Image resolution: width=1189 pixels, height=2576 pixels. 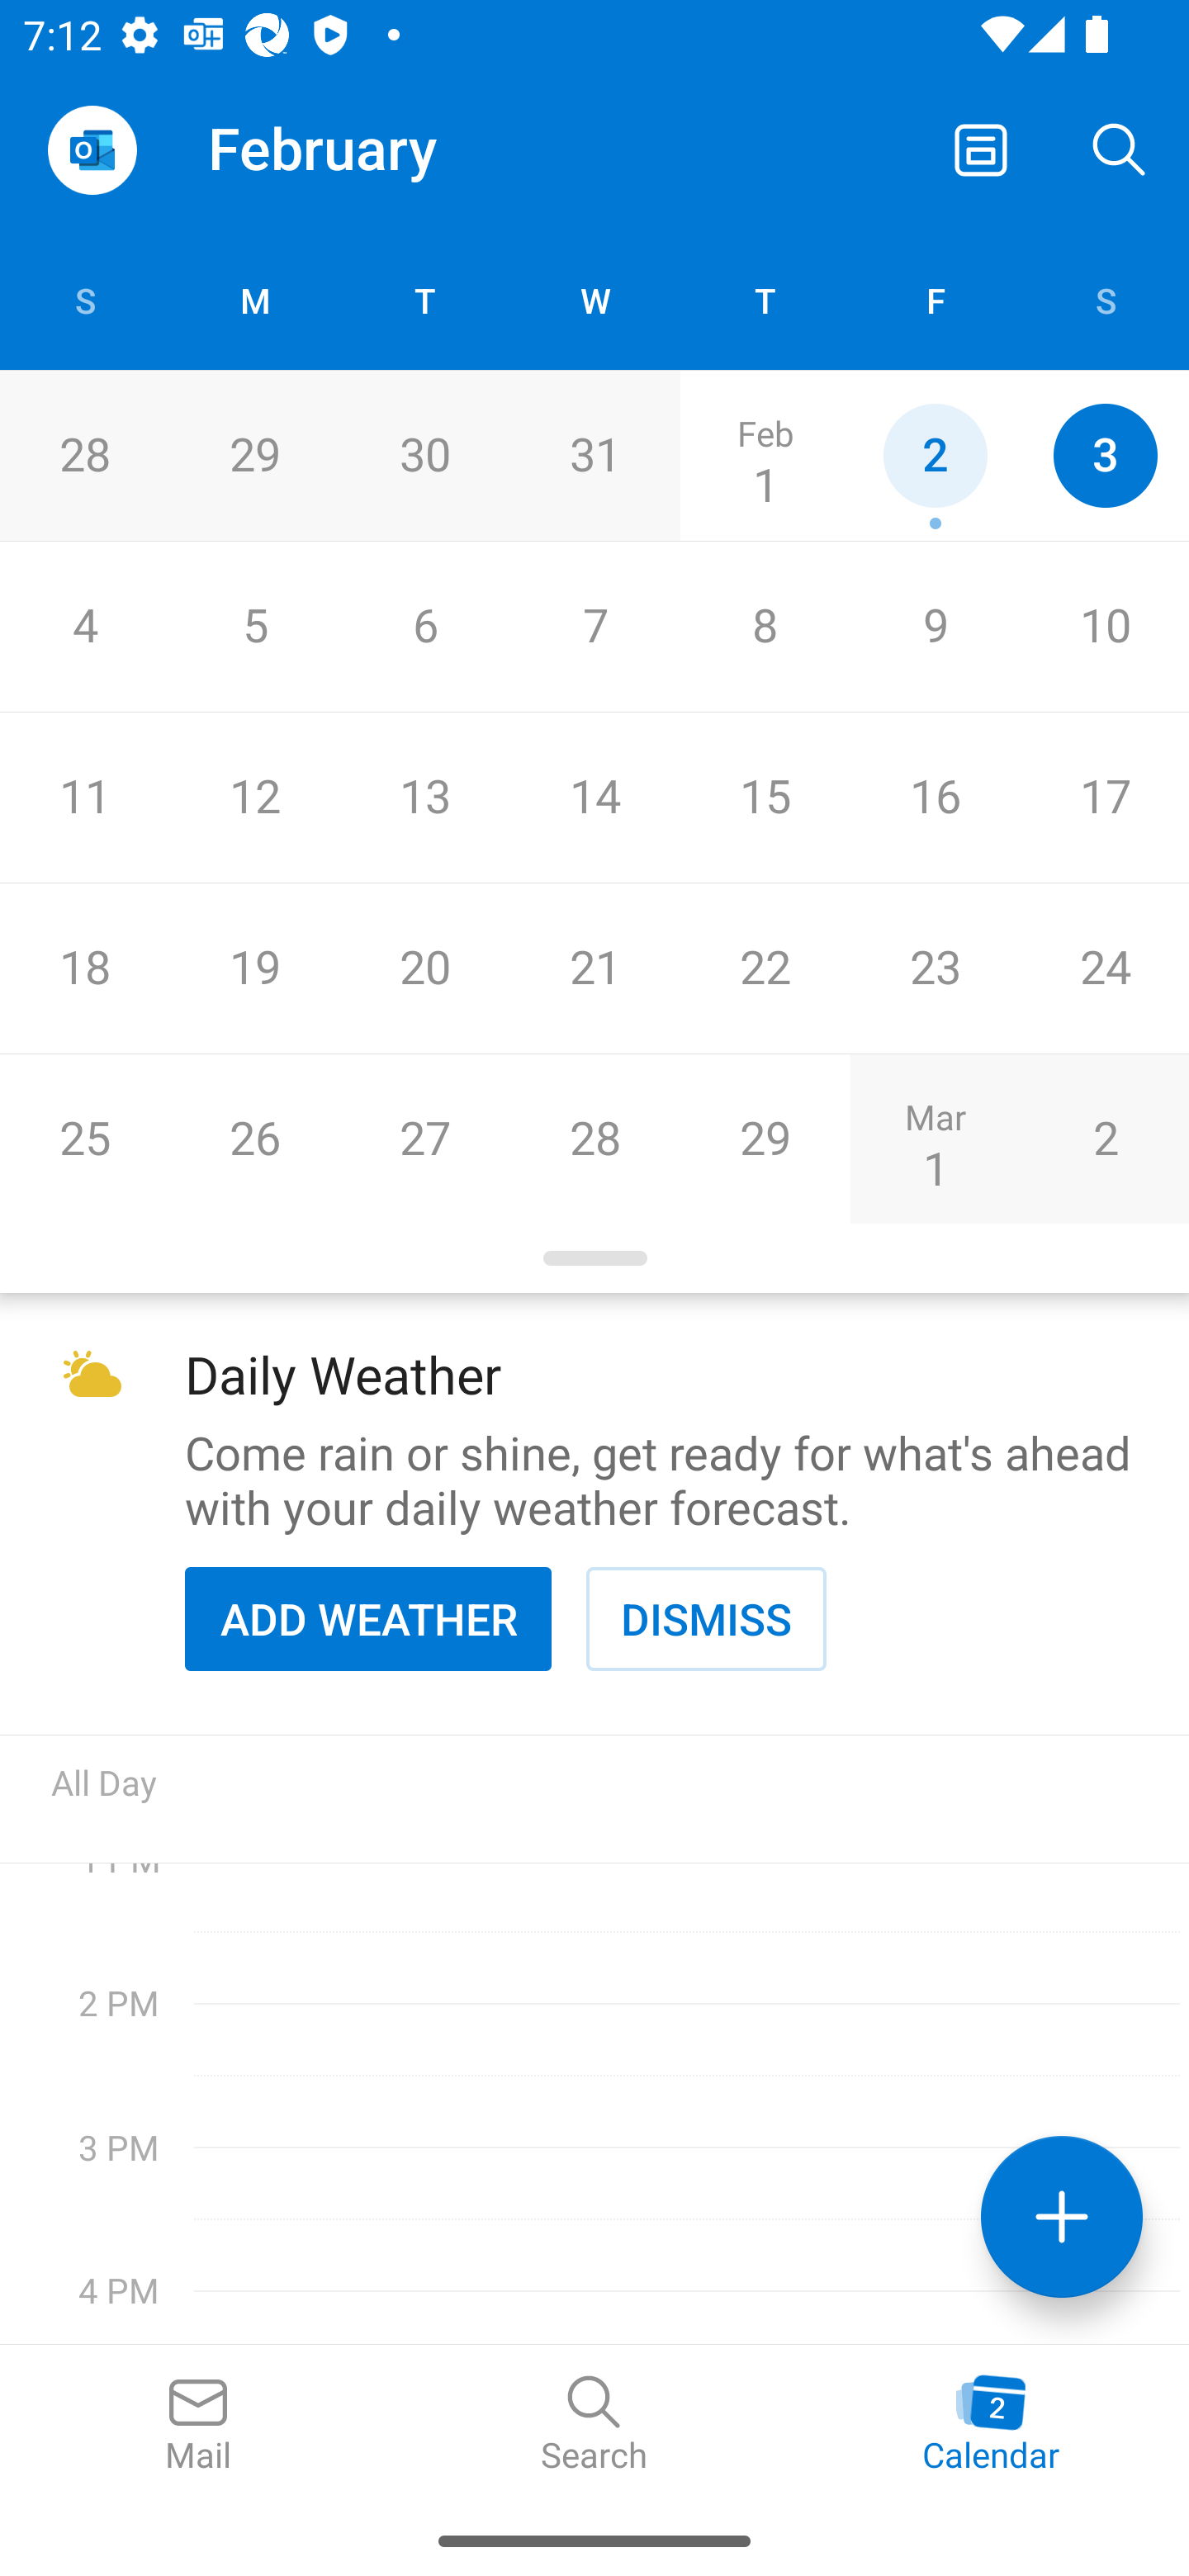 What do you see at coordinates (1105, 456) in the screenshot?
I see `3 Saturday, February 3, Selected` at bounding box center [1105, 456].